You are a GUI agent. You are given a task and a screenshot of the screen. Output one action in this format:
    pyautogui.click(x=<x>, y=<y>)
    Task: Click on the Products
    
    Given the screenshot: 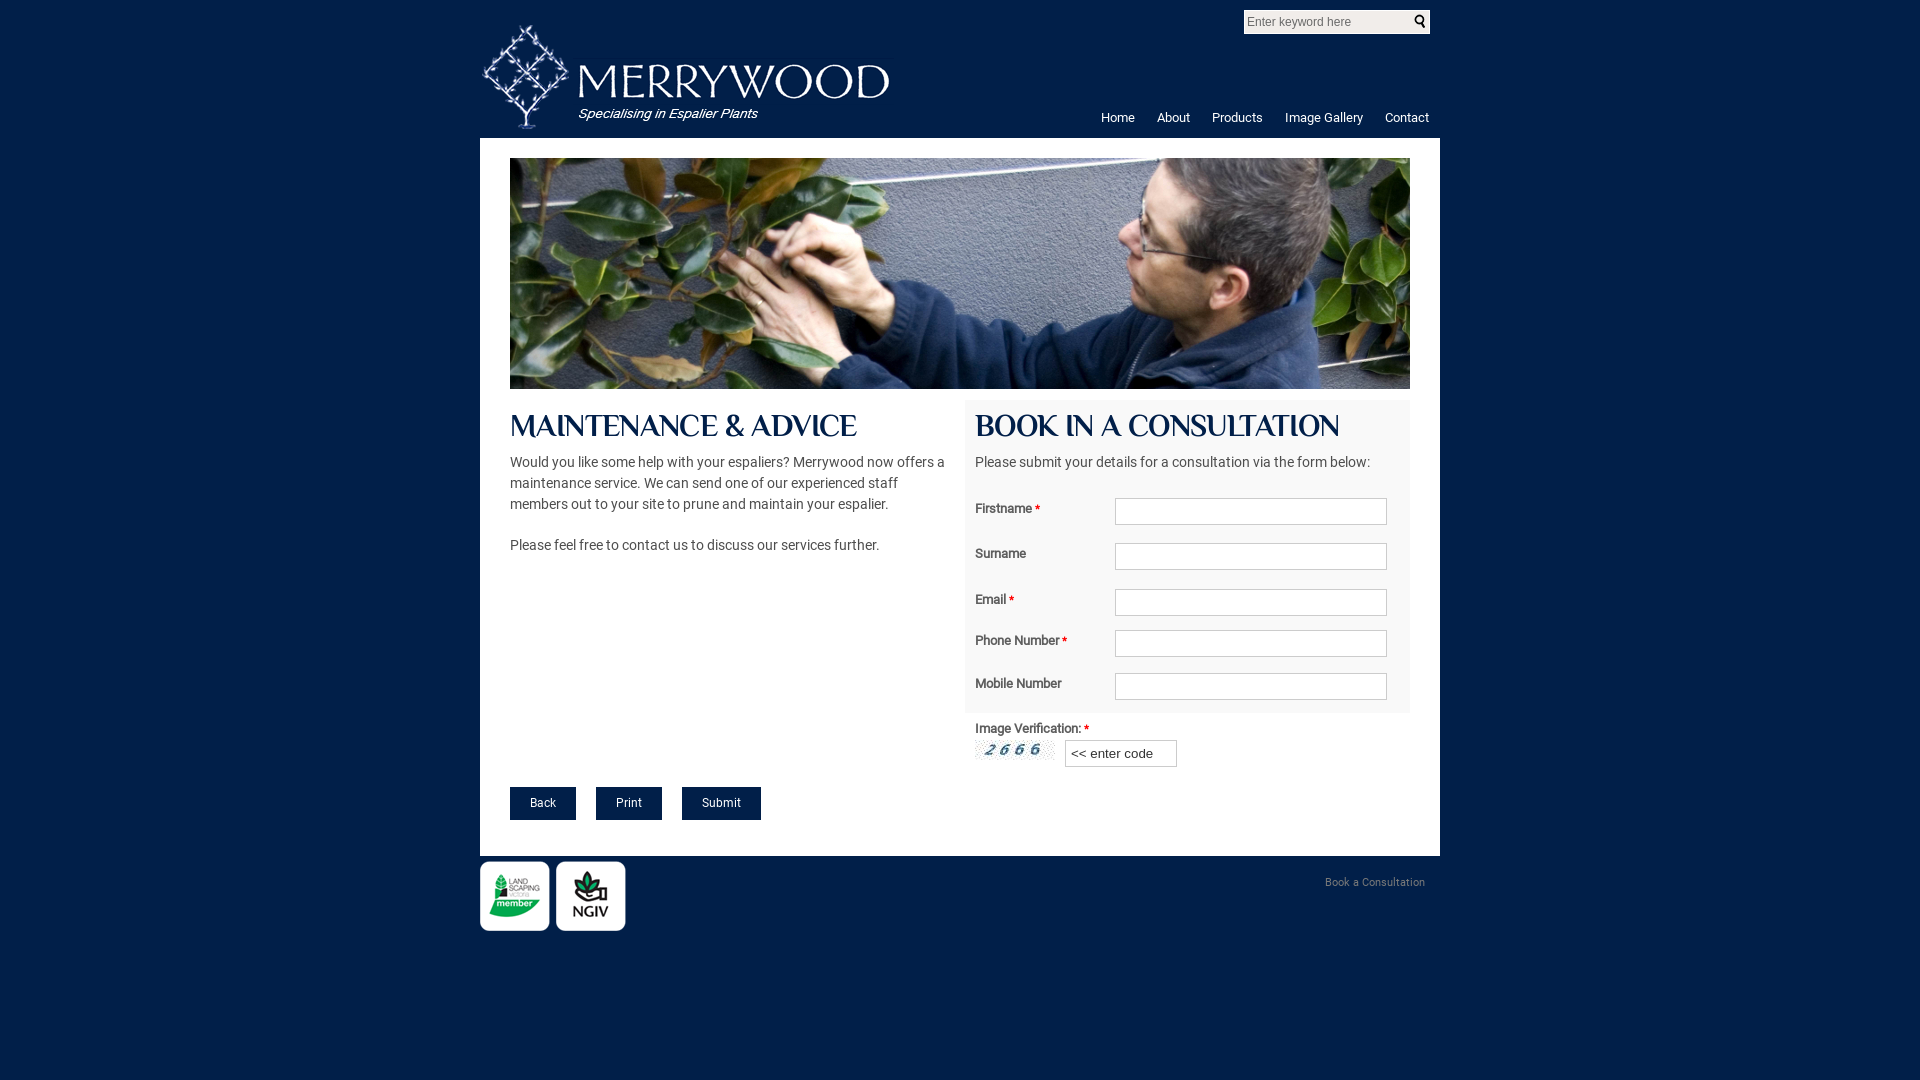 What is the action you would take?
    pyautogui.click(x=1238, y=116)
    